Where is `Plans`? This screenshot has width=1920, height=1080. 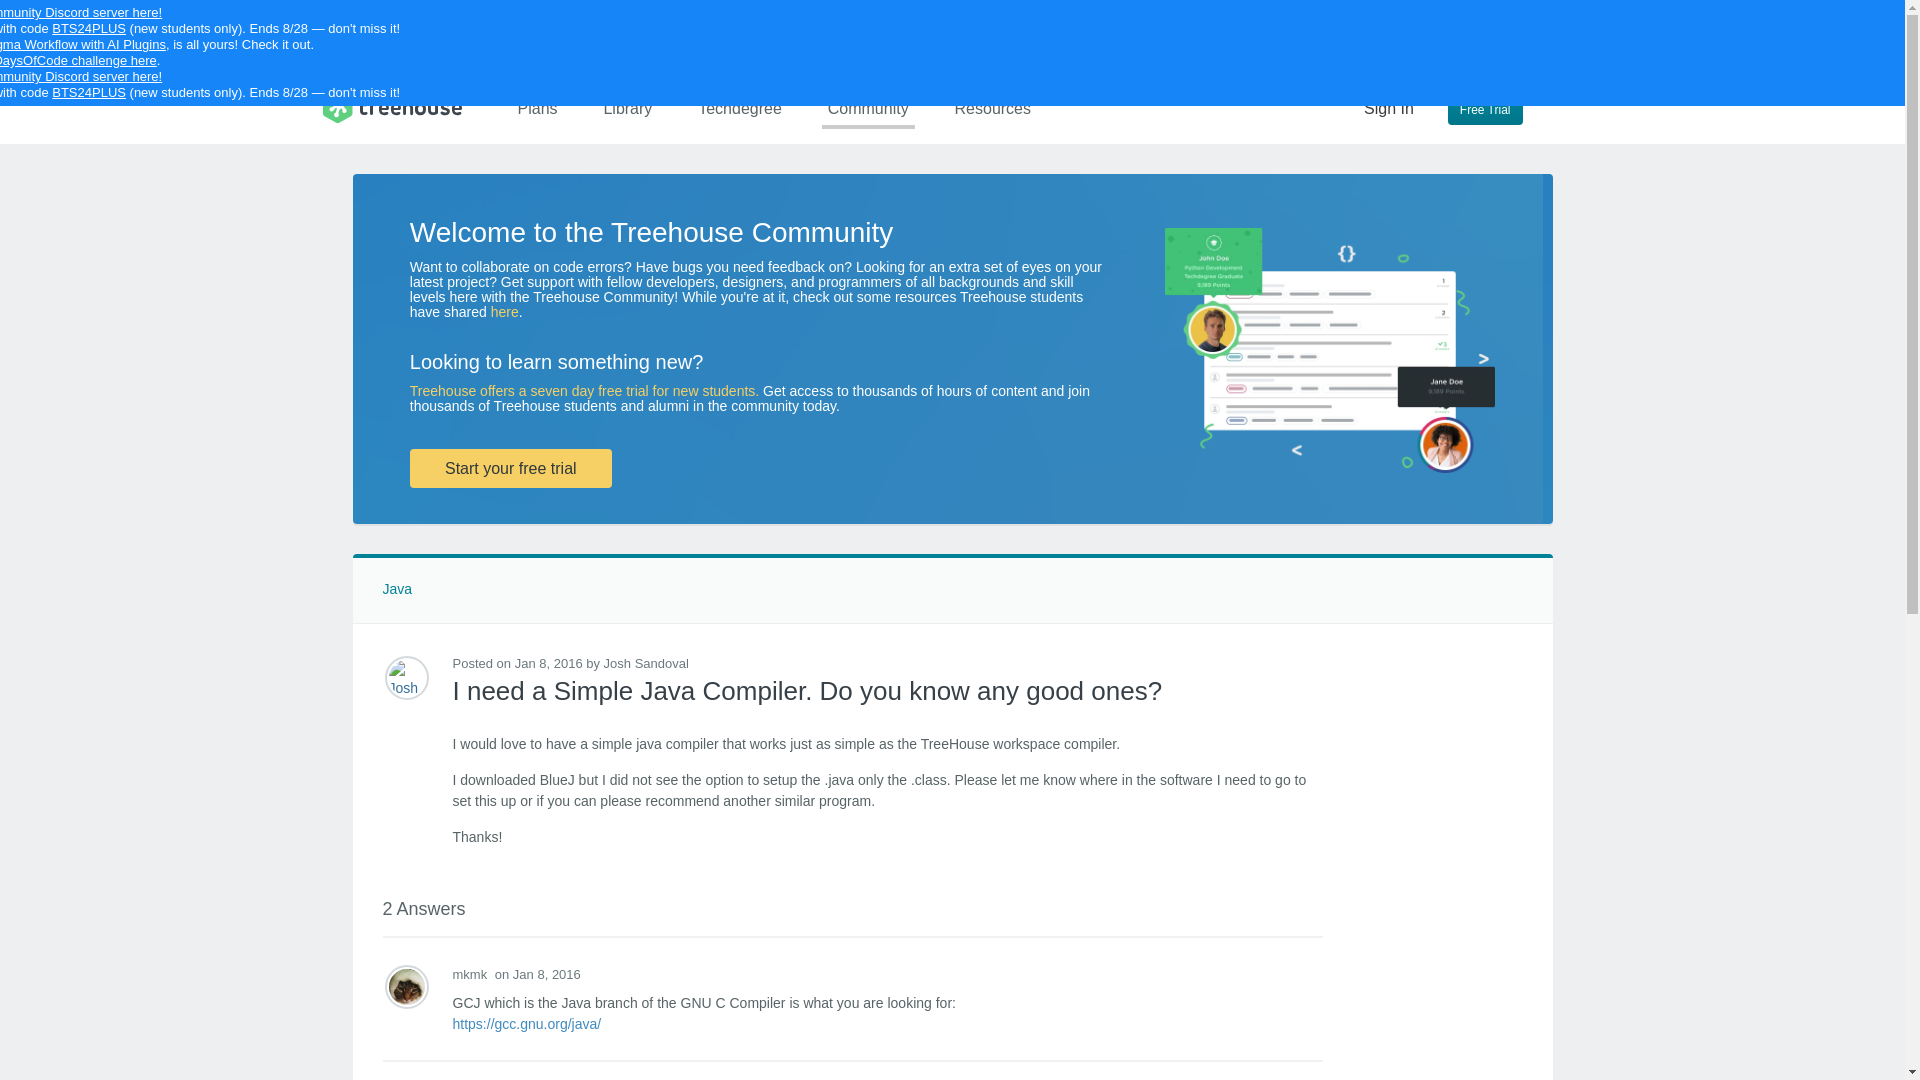 Plans is located at coordinates (538, 108).